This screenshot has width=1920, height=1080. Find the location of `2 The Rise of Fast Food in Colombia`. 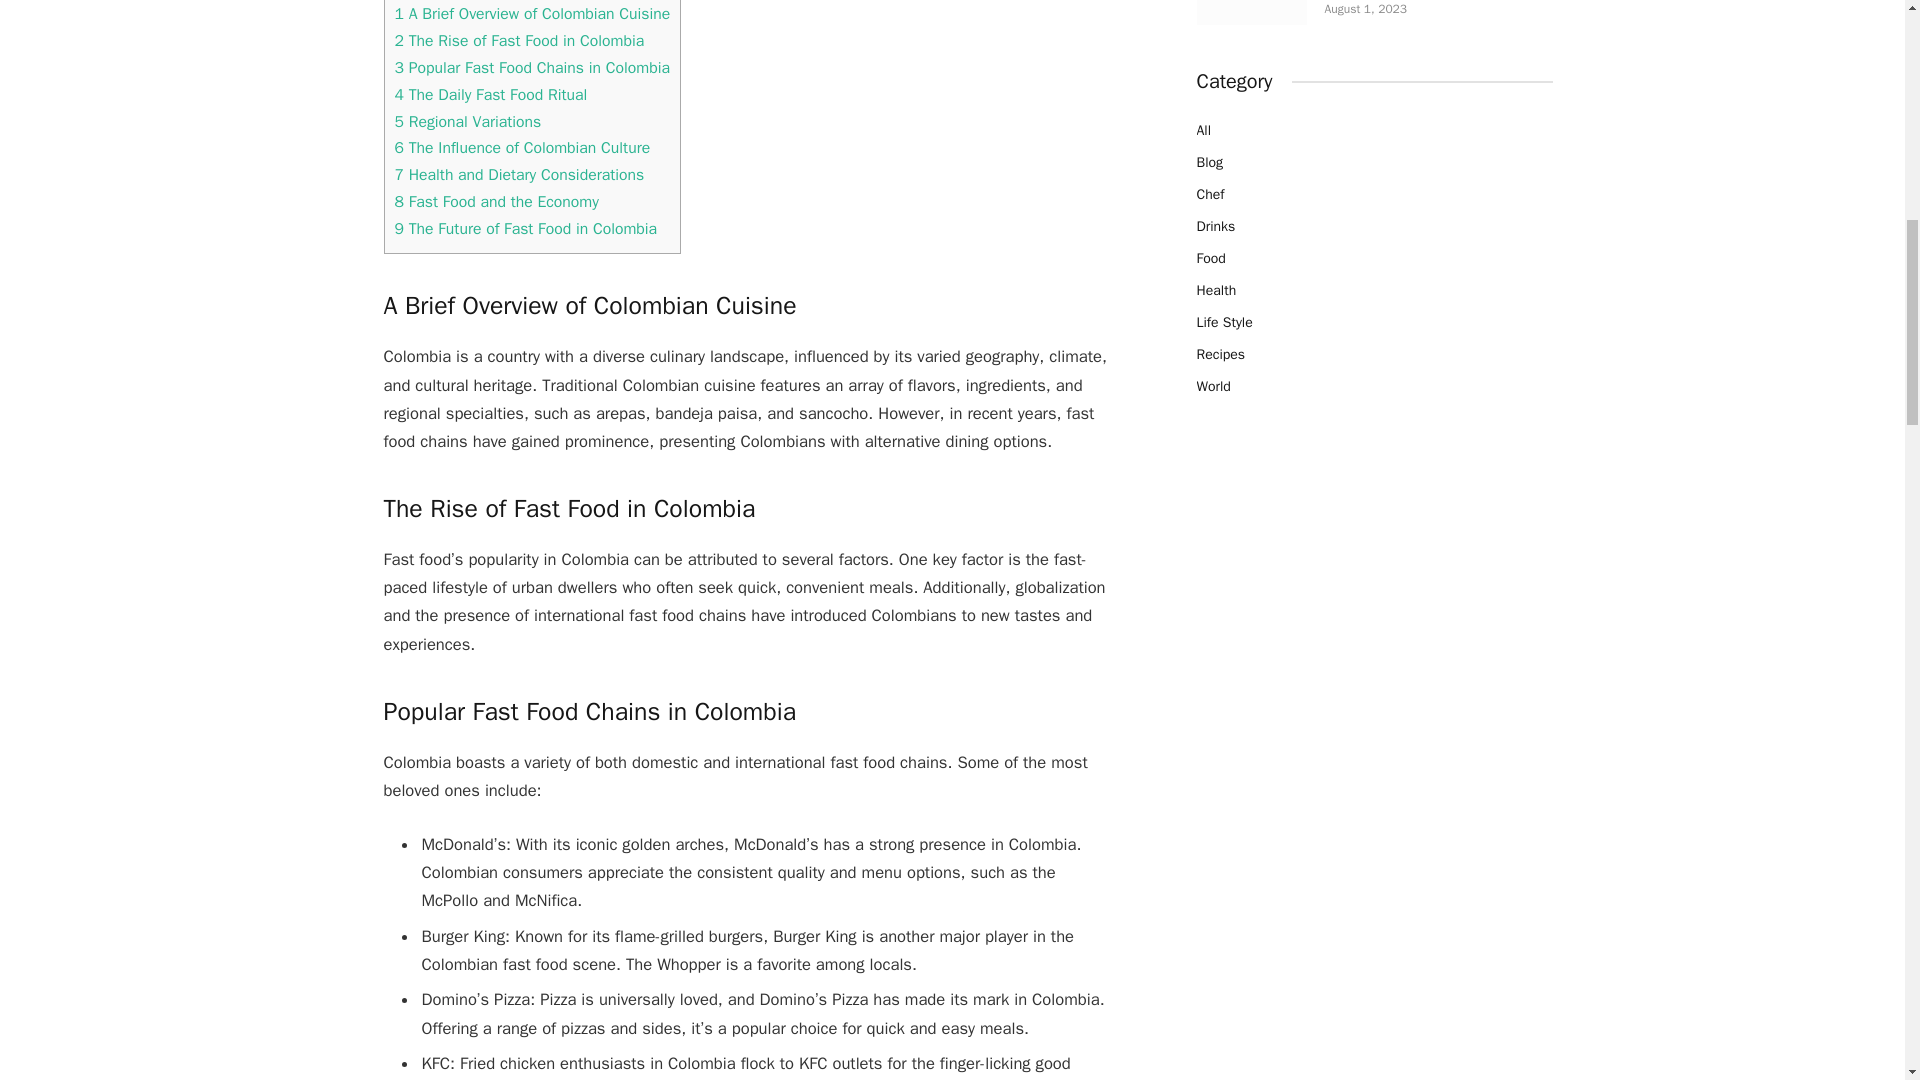

2 The Rise of Fast Food in Colombia is located at coordinates (518, 40).